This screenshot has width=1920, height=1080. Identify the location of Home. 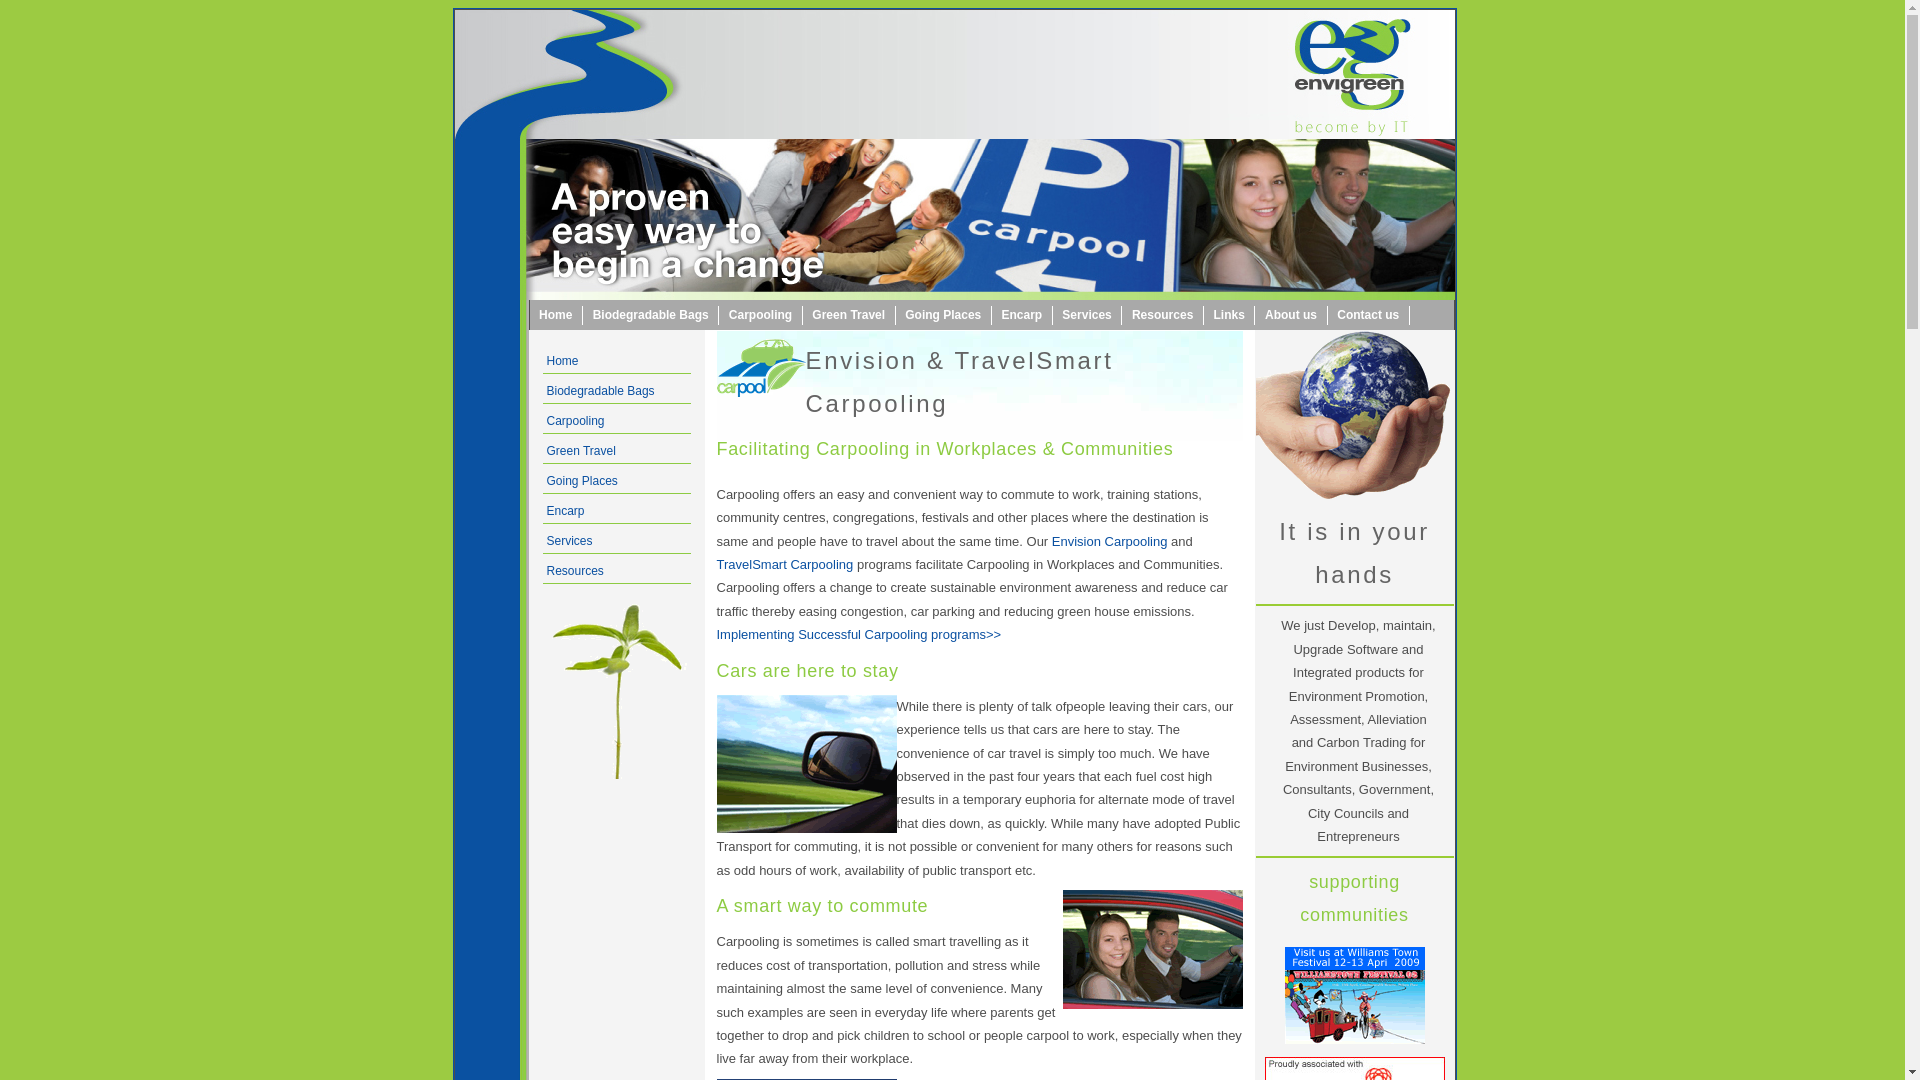
(557, 316).